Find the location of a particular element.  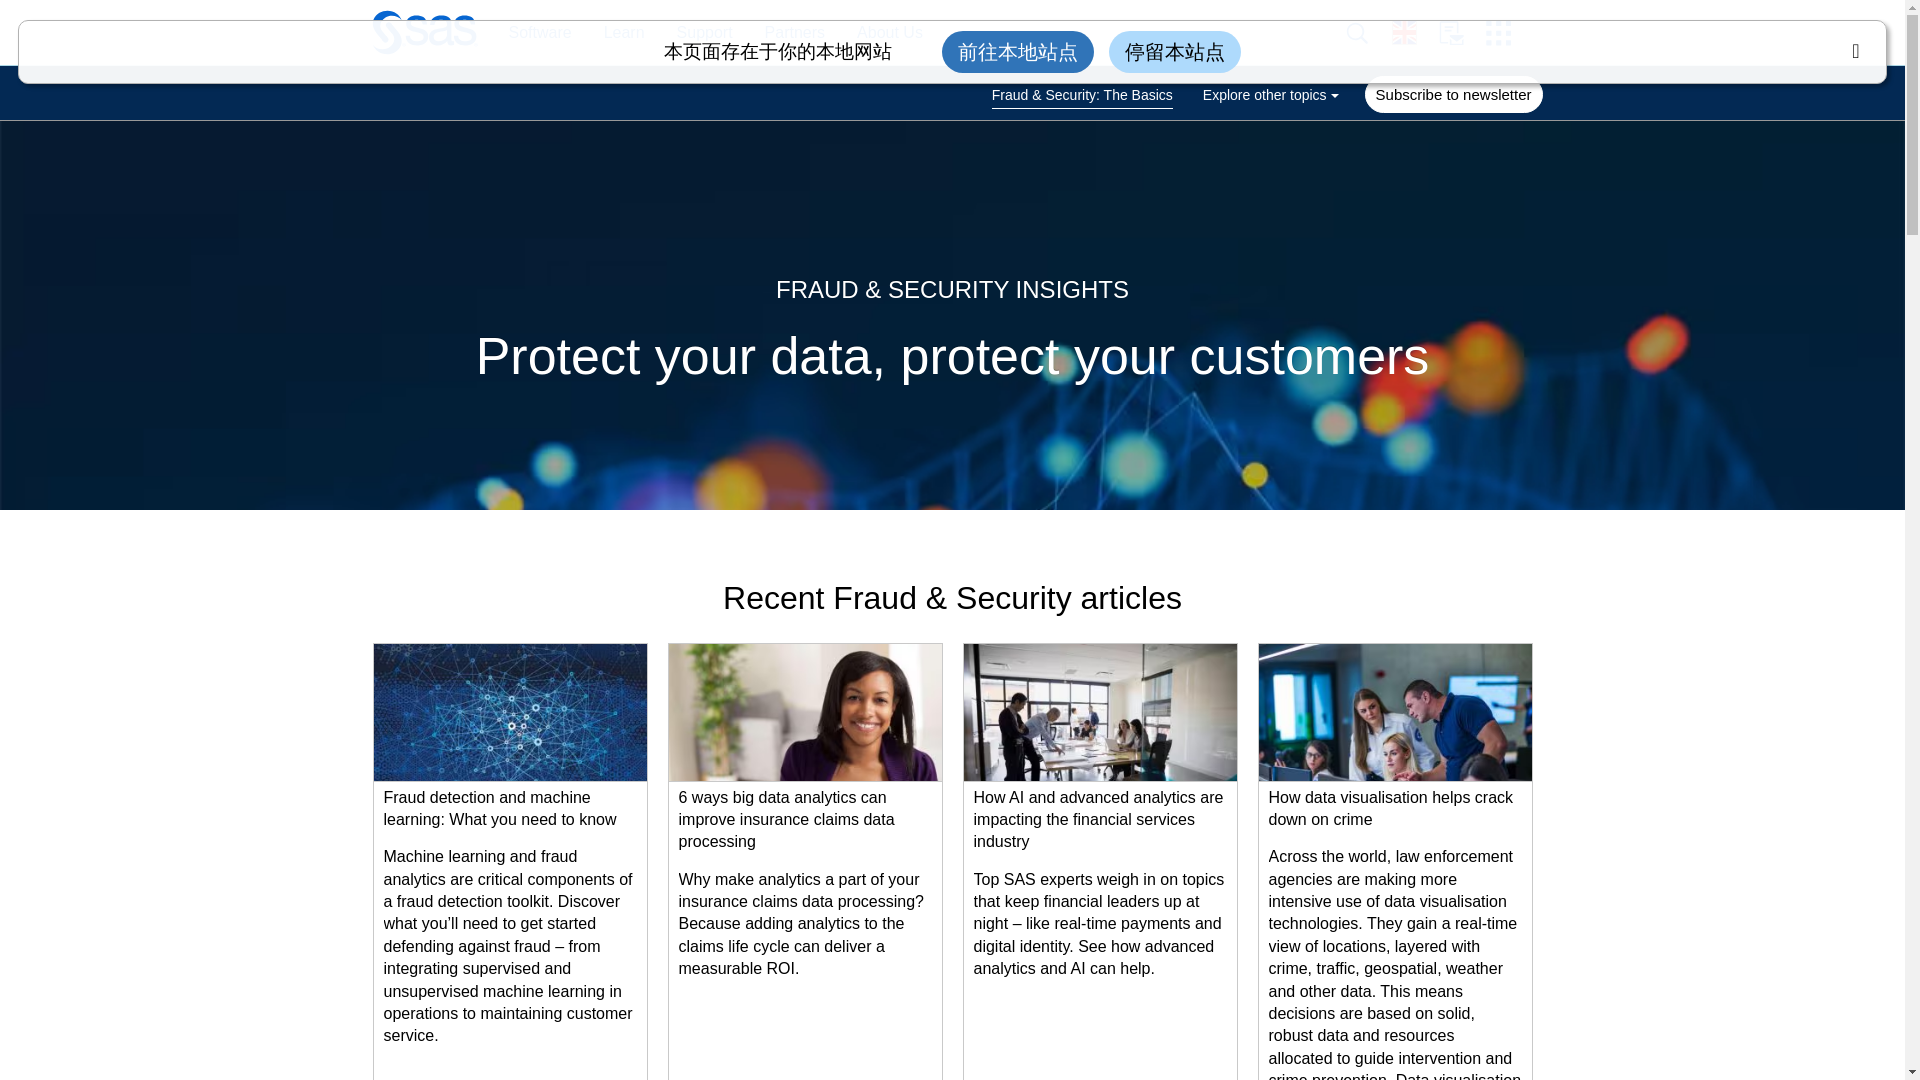

SAS Sites is located at coordinates (1505, 33).